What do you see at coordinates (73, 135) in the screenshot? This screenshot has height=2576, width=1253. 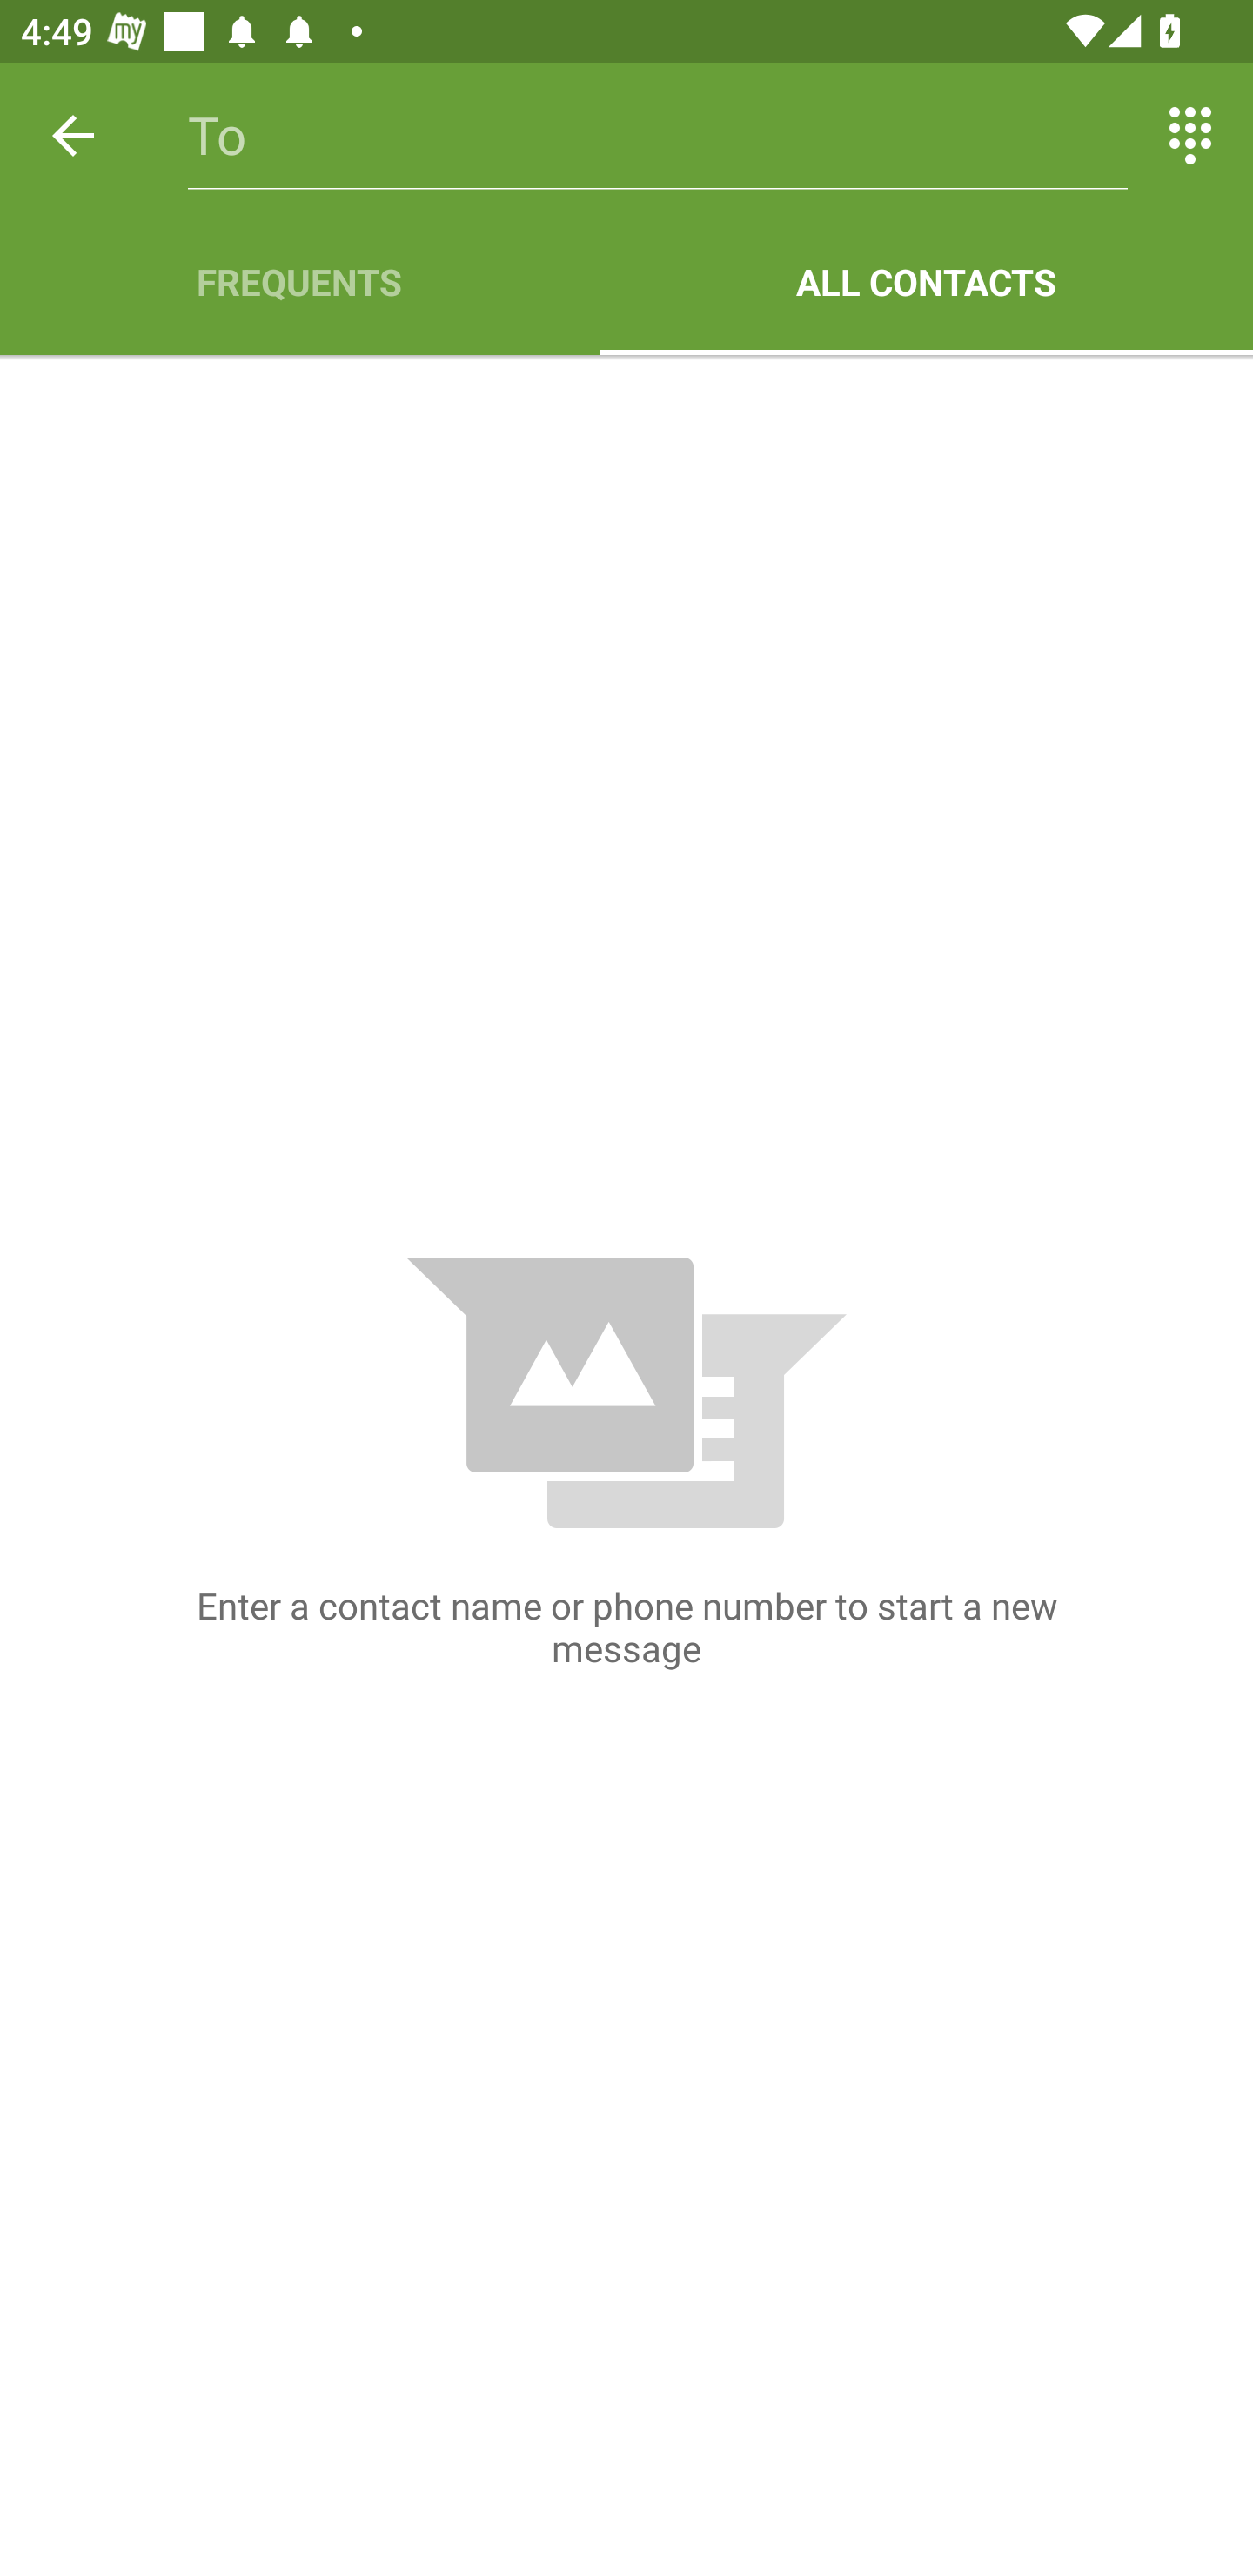 I see `Back` at bounding box center [73, 135].